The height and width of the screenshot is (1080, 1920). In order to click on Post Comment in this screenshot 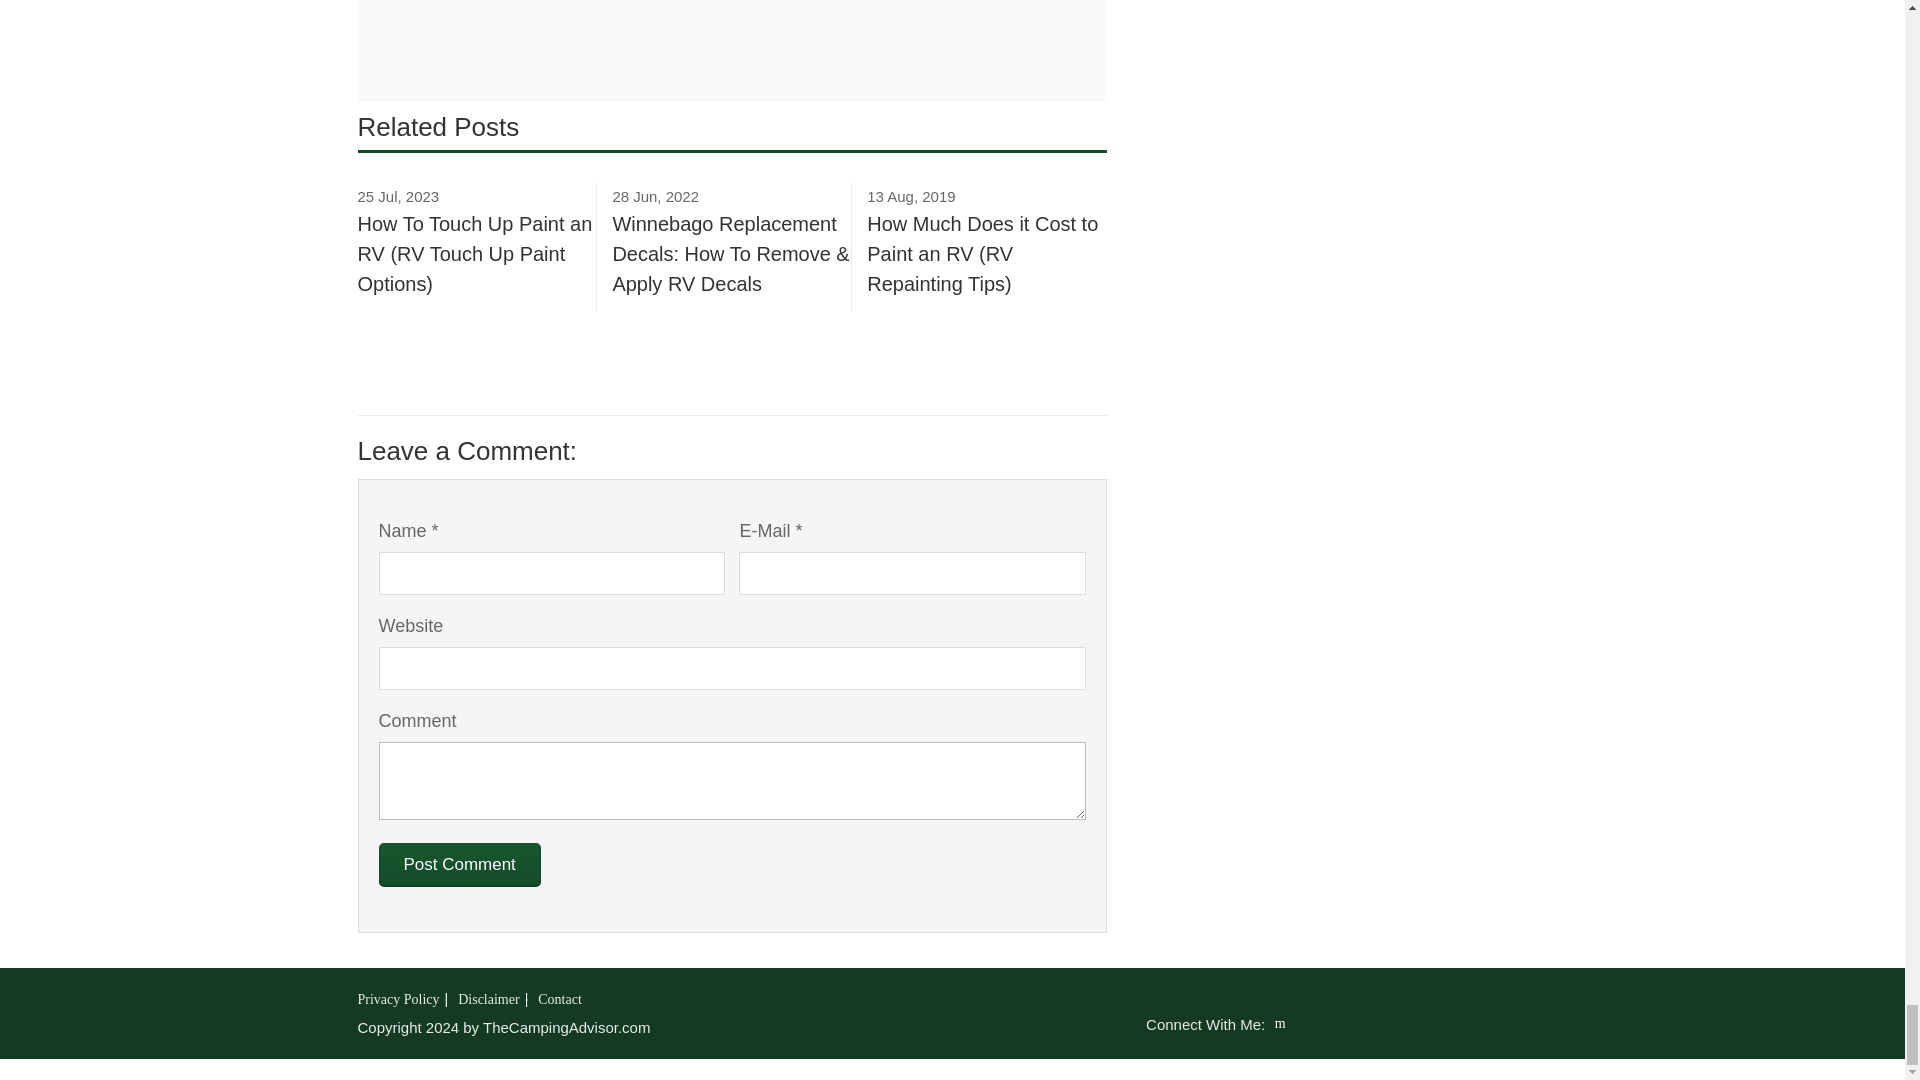, I will do `click(458, 864)`.